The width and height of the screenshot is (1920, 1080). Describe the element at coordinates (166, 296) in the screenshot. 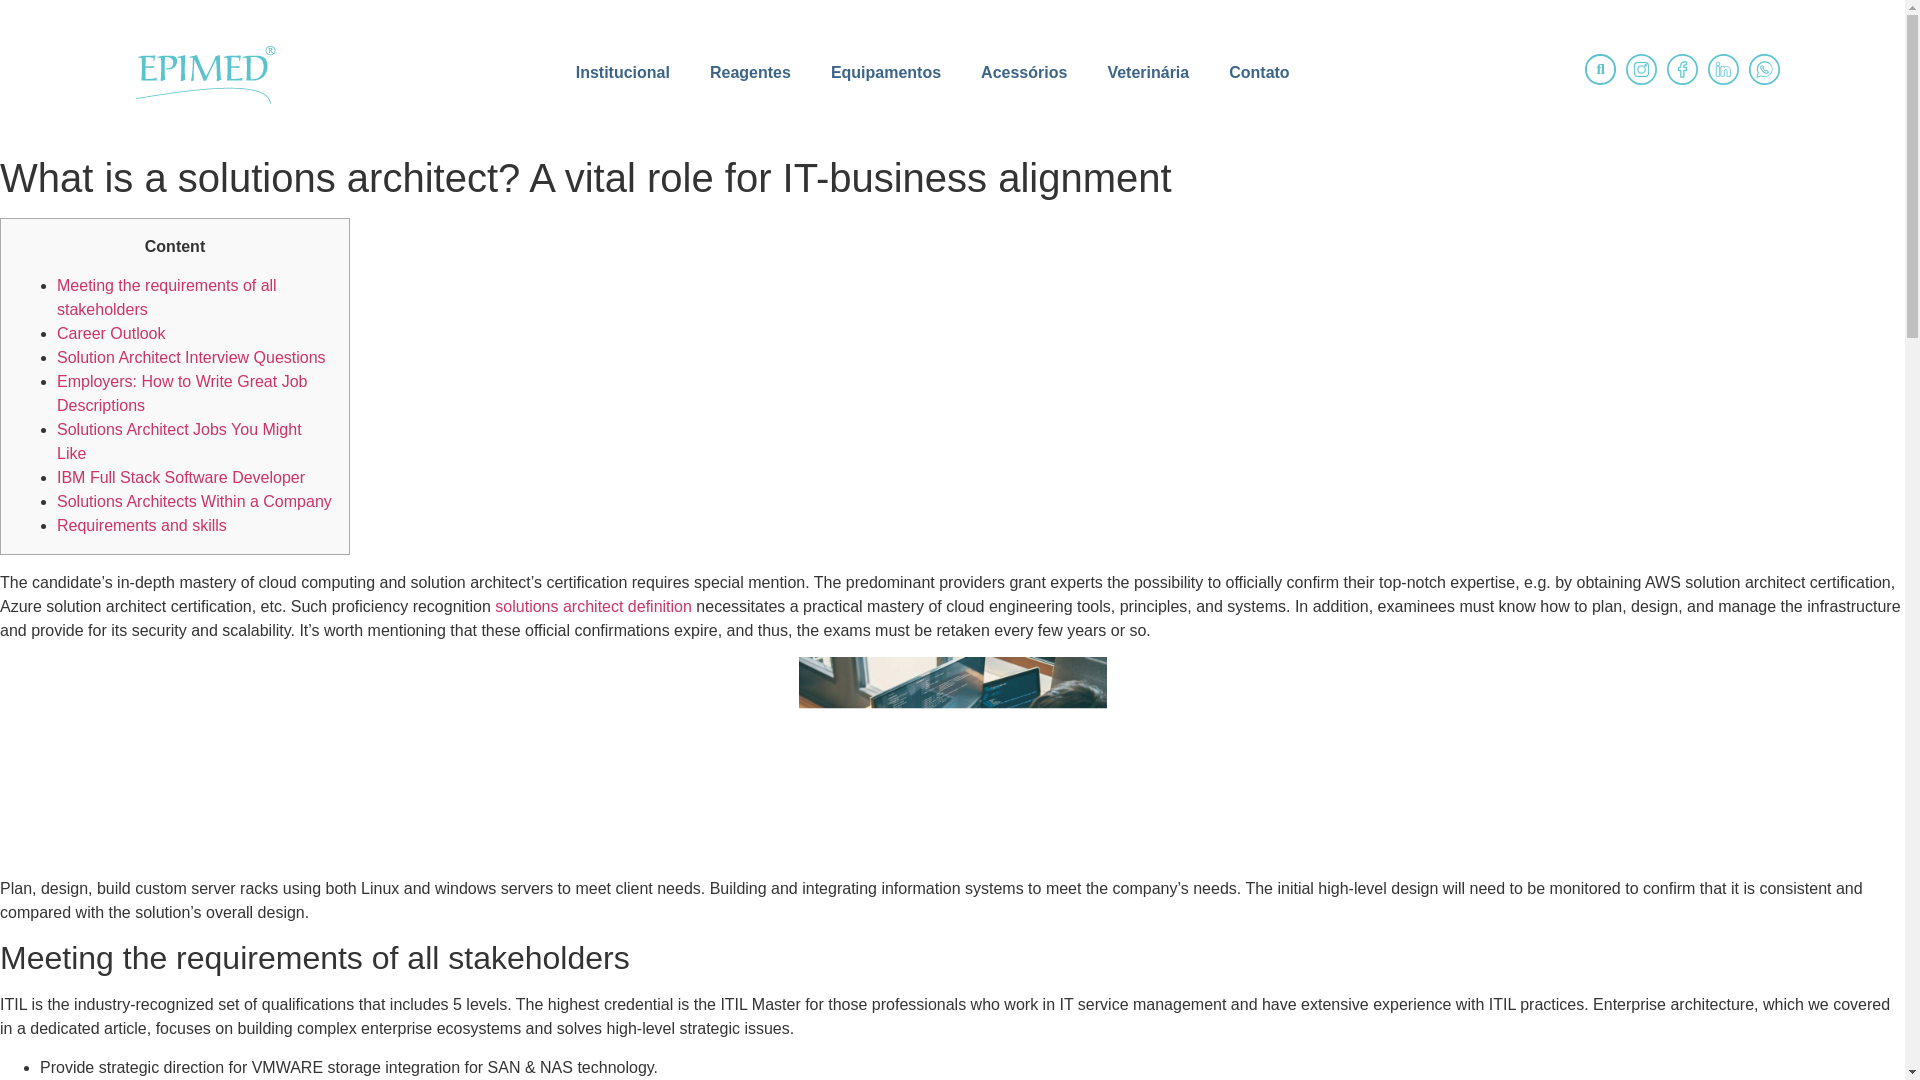

I see `Meeting the requirements of all stakeholders` at that location.